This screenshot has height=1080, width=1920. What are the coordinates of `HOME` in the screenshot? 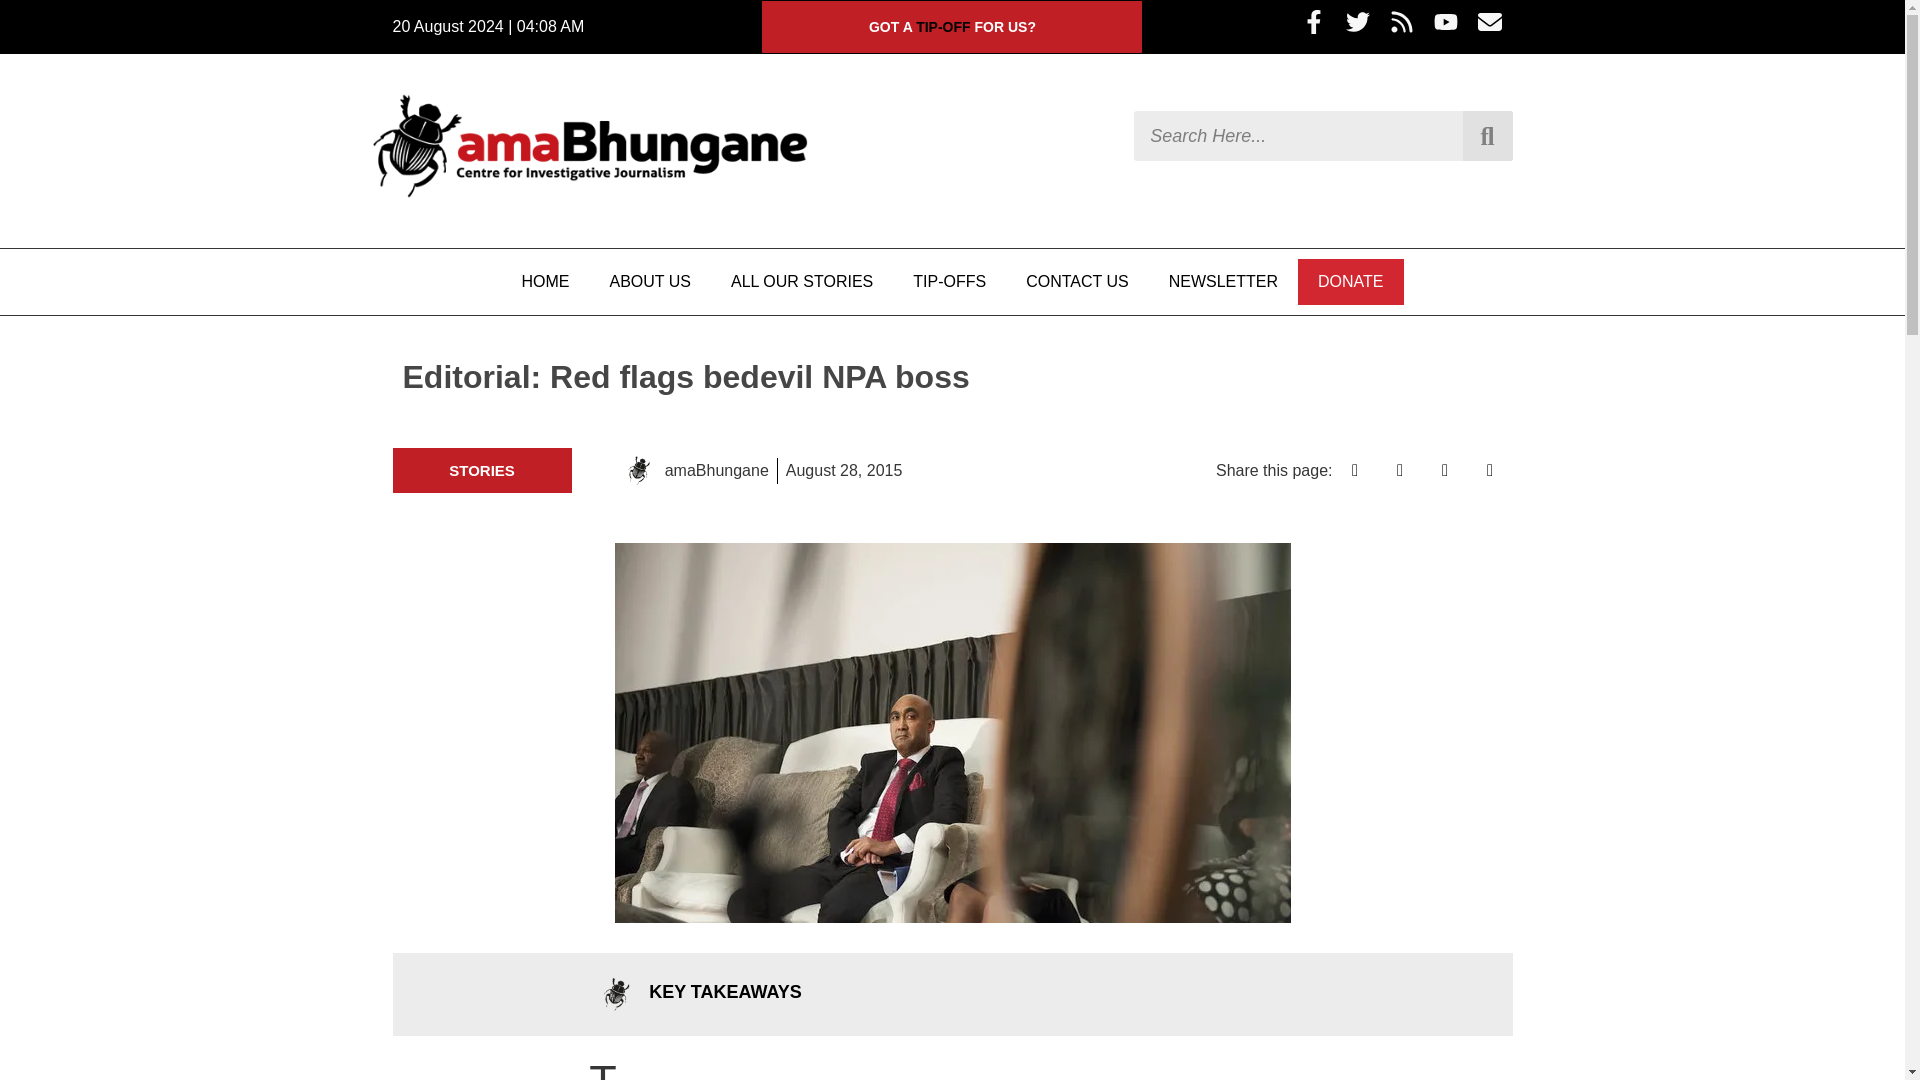 It's located at (545, 282).